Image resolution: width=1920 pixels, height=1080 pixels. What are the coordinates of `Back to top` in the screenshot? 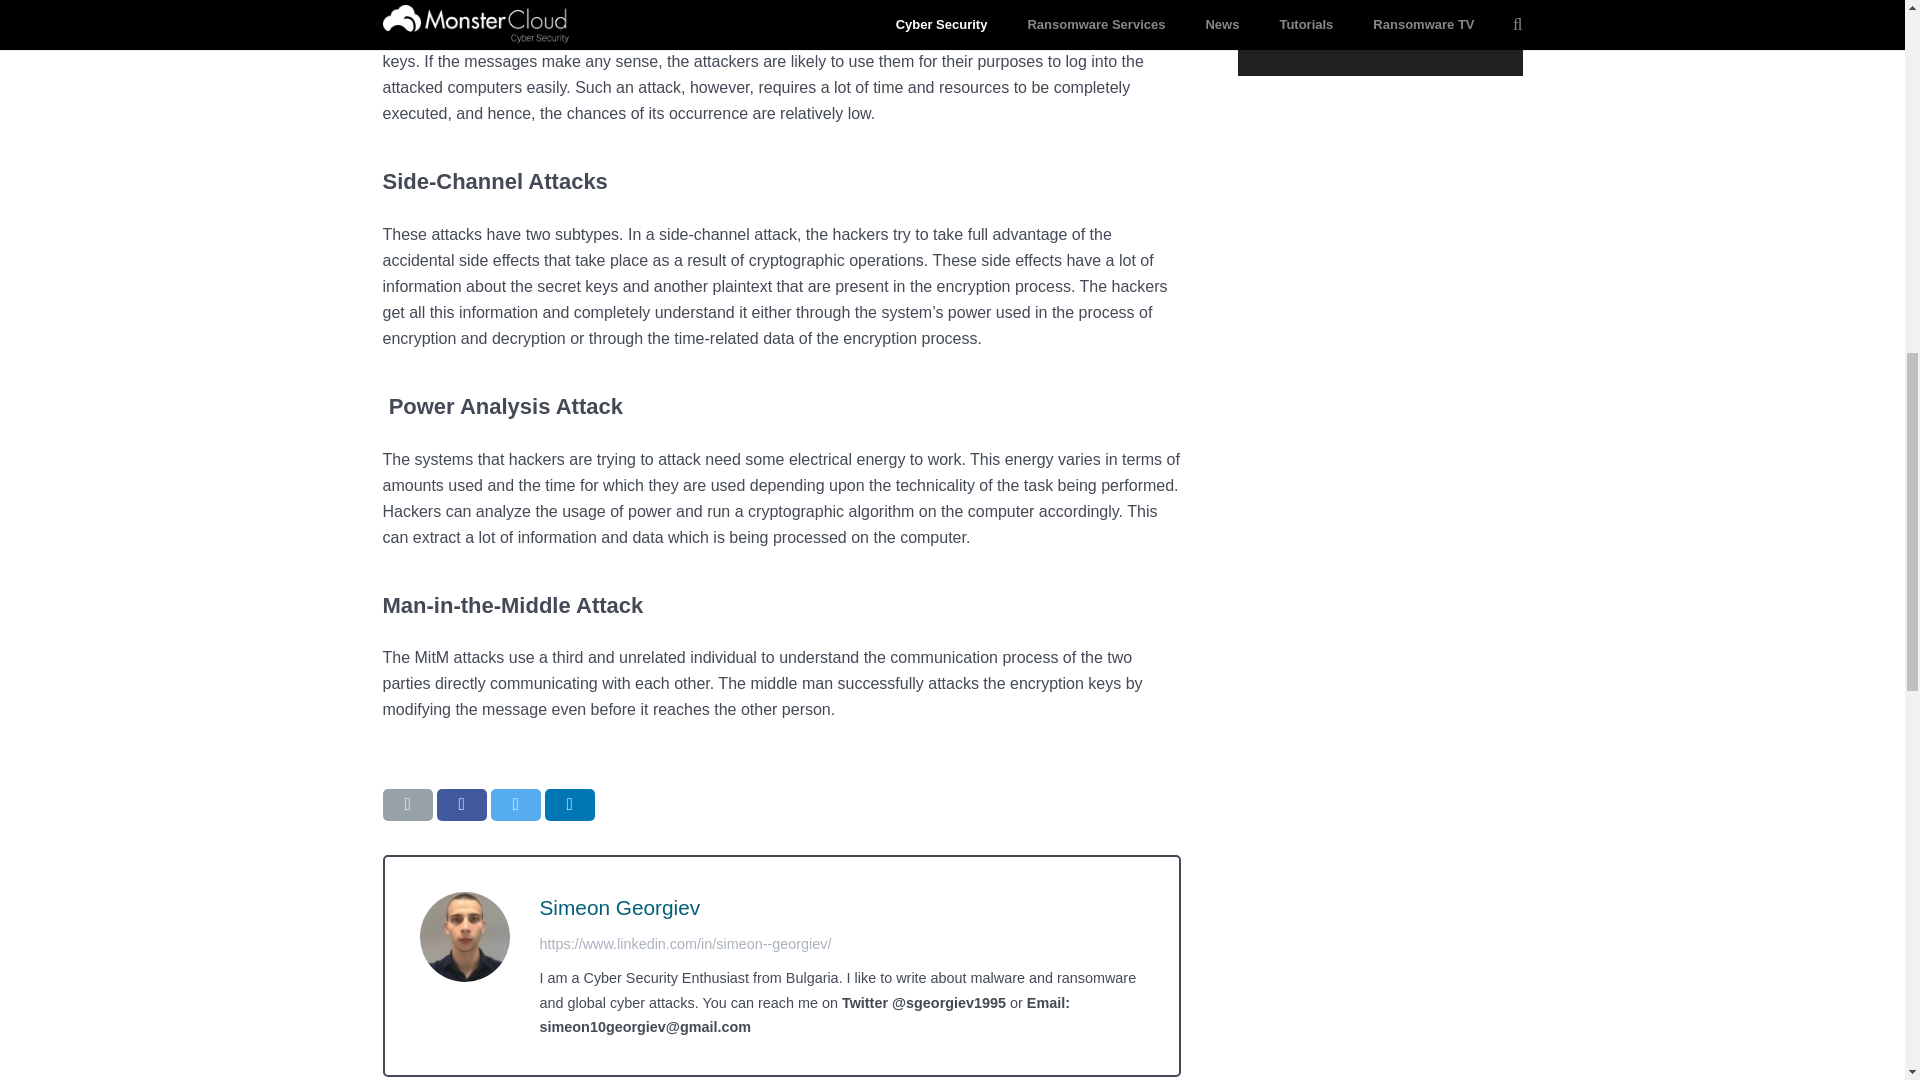 It's located at (1864, 30).